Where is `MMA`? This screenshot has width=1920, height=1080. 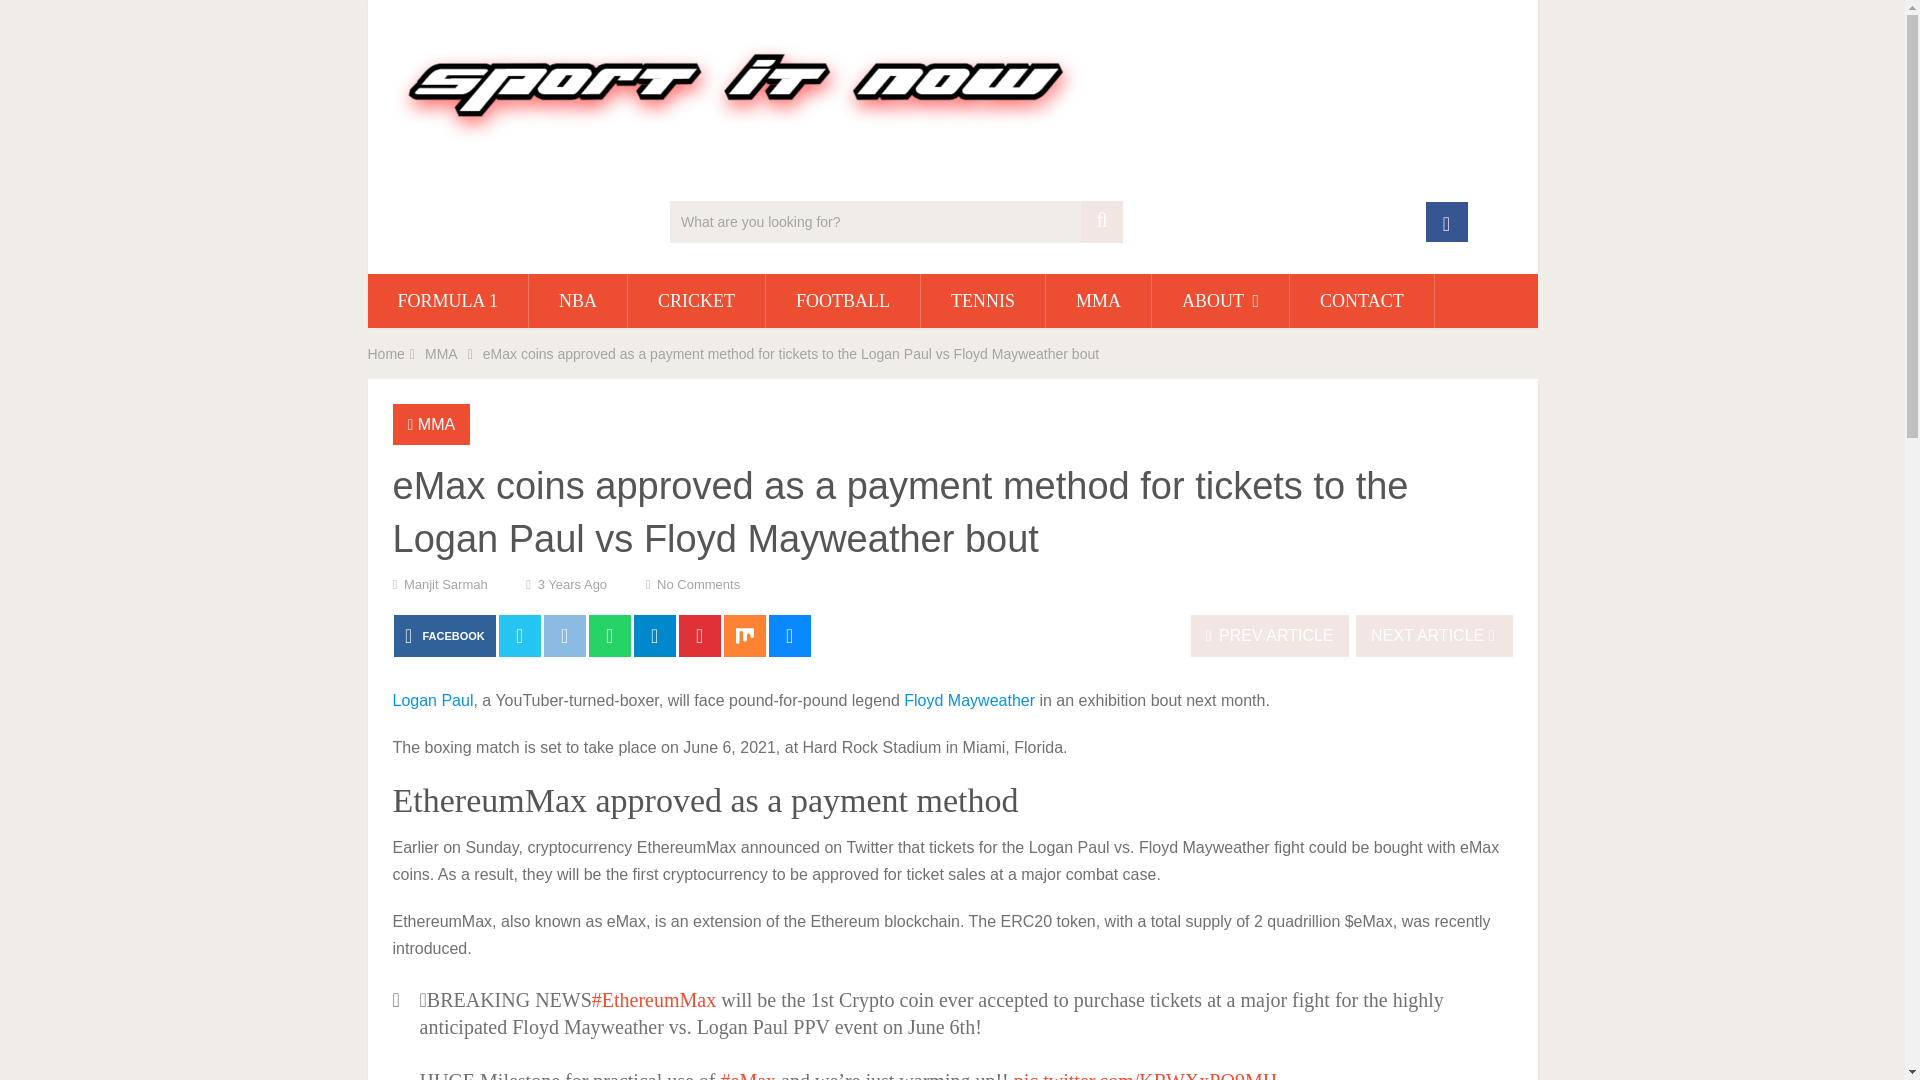
MMA is located at coordinates (436, 424).